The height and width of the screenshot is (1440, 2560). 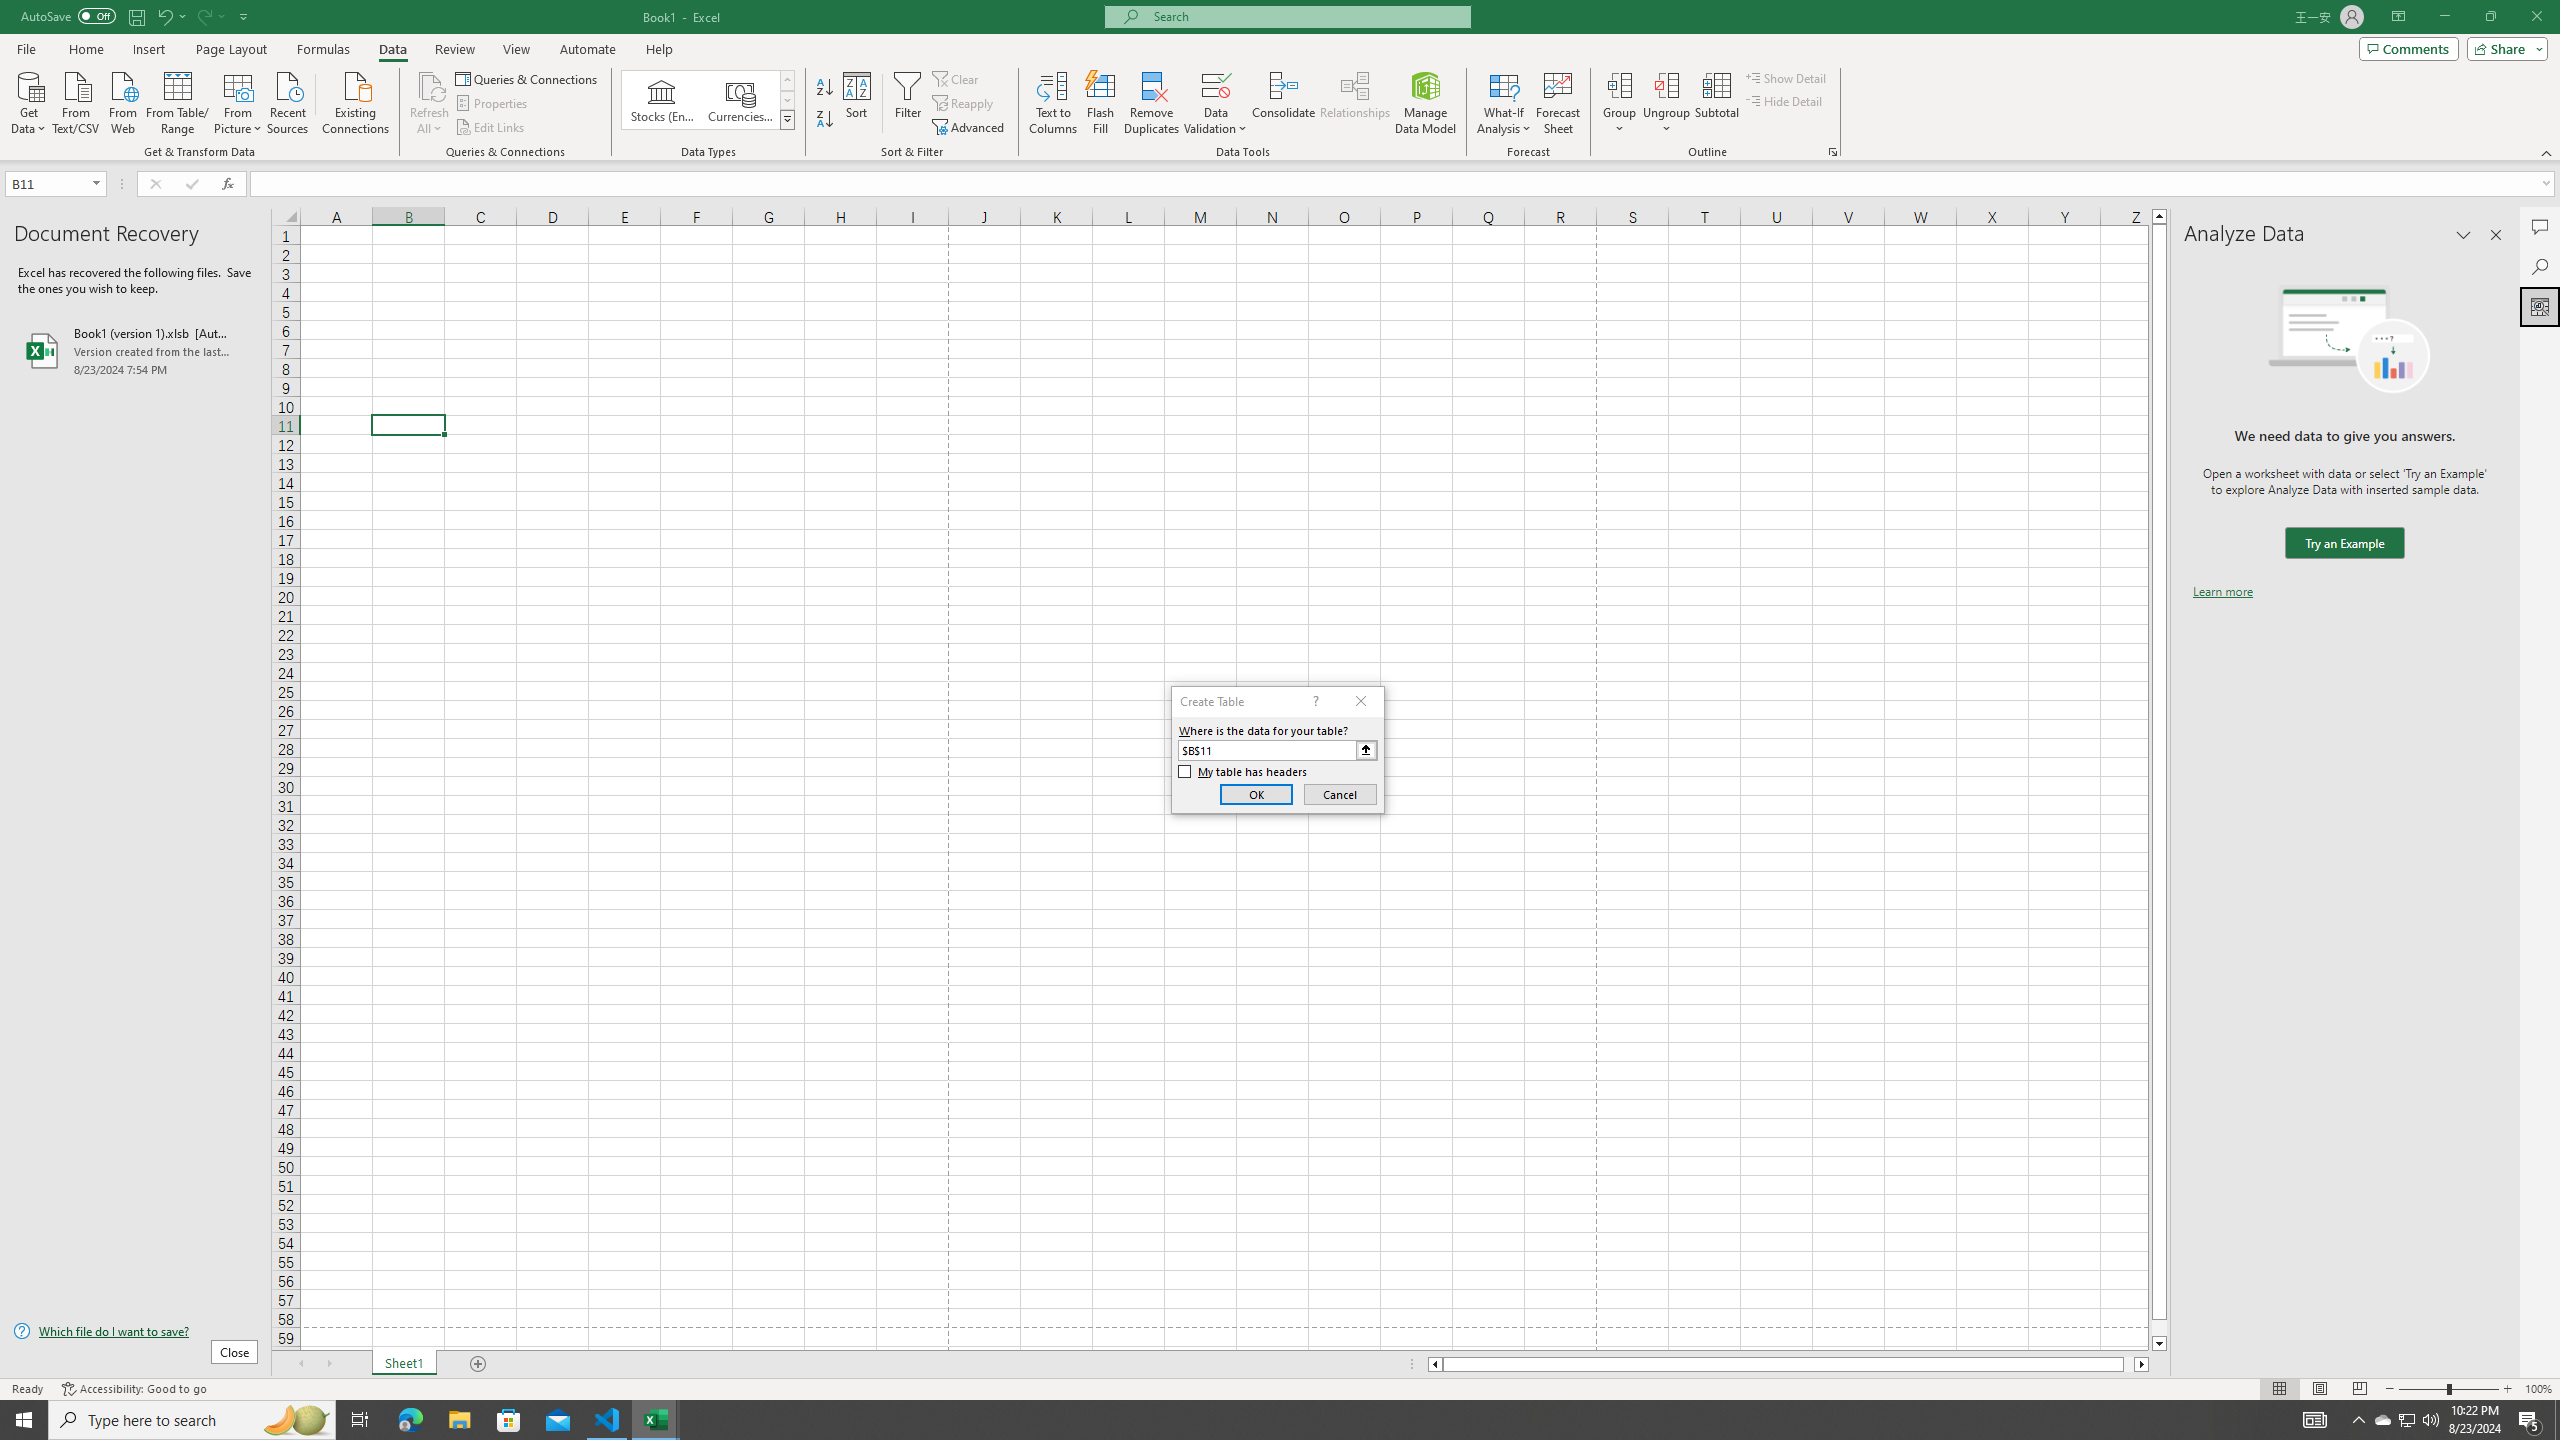 I want to click on Line up, so click(x=2159, y=216).